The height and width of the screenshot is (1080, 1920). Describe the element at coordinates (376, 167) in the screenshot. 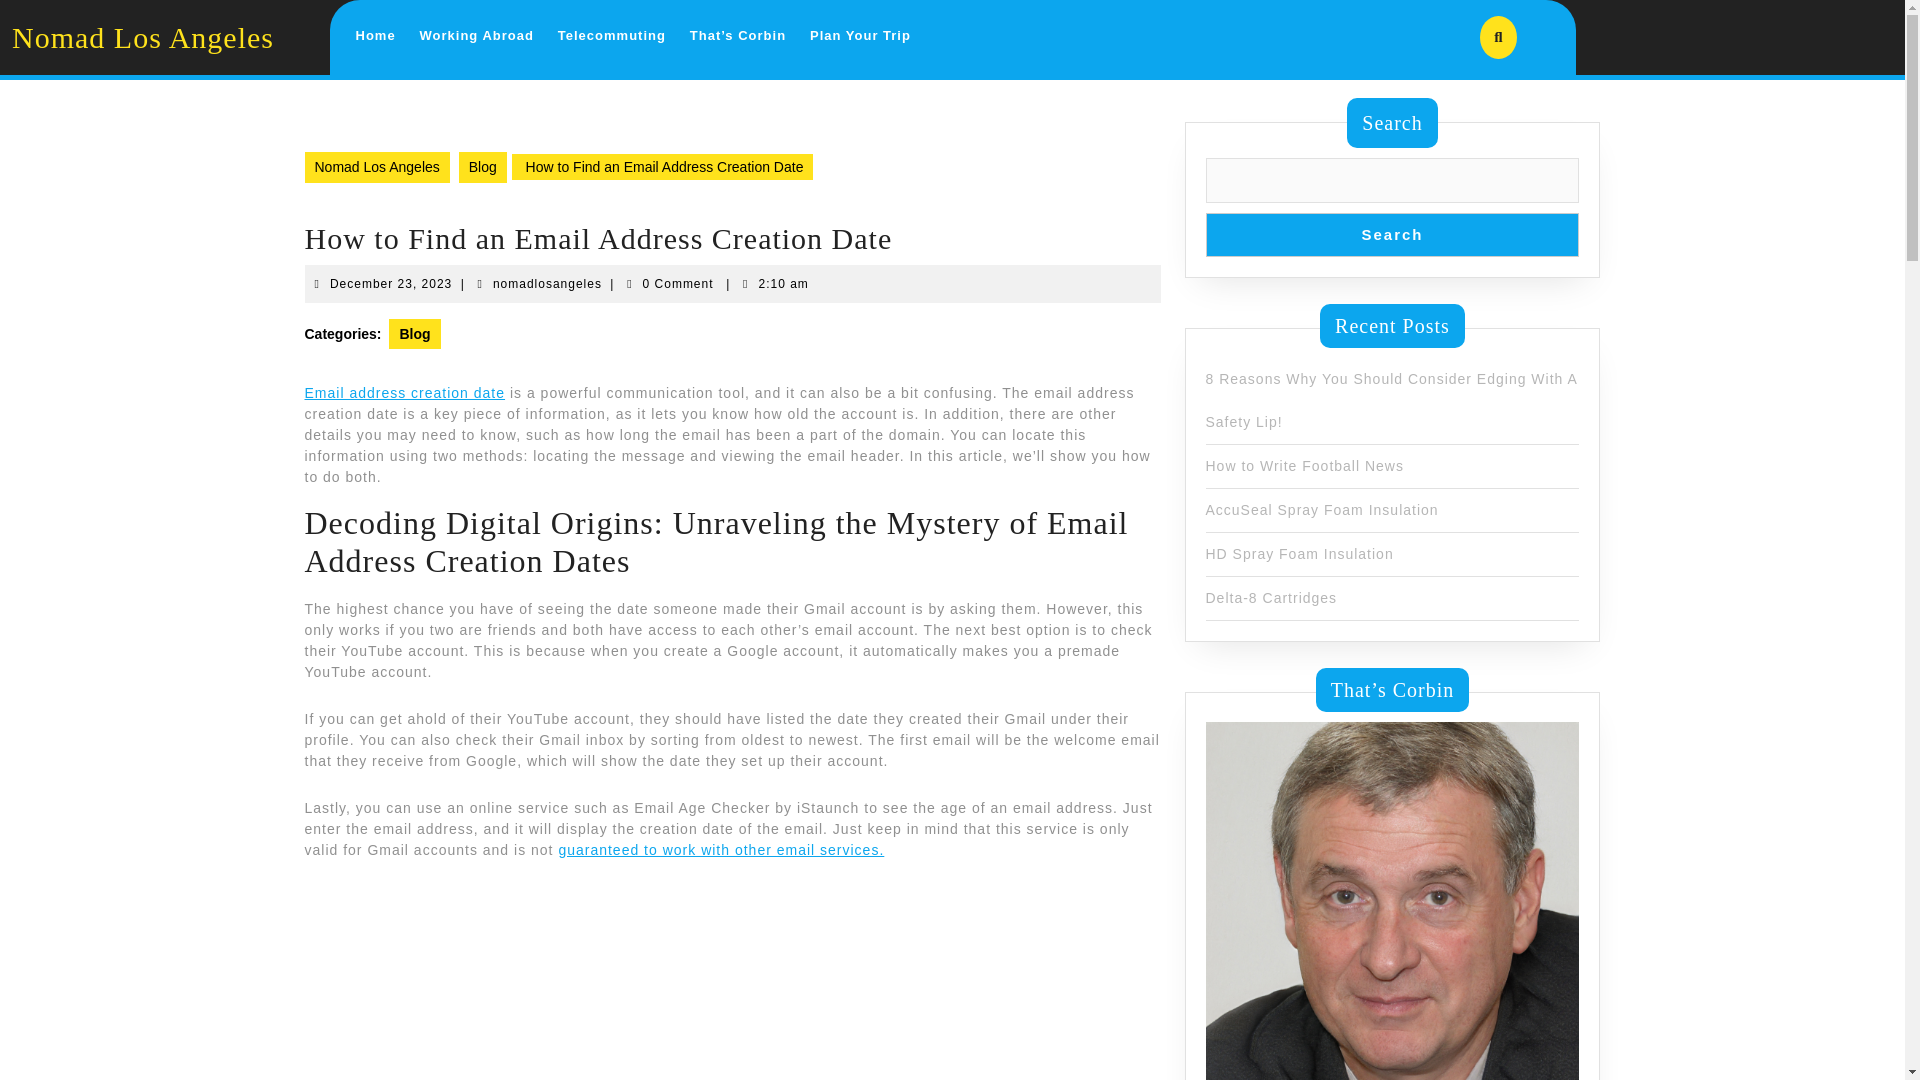

I see `AccuSeal Spray Foam Insulation` at that location.